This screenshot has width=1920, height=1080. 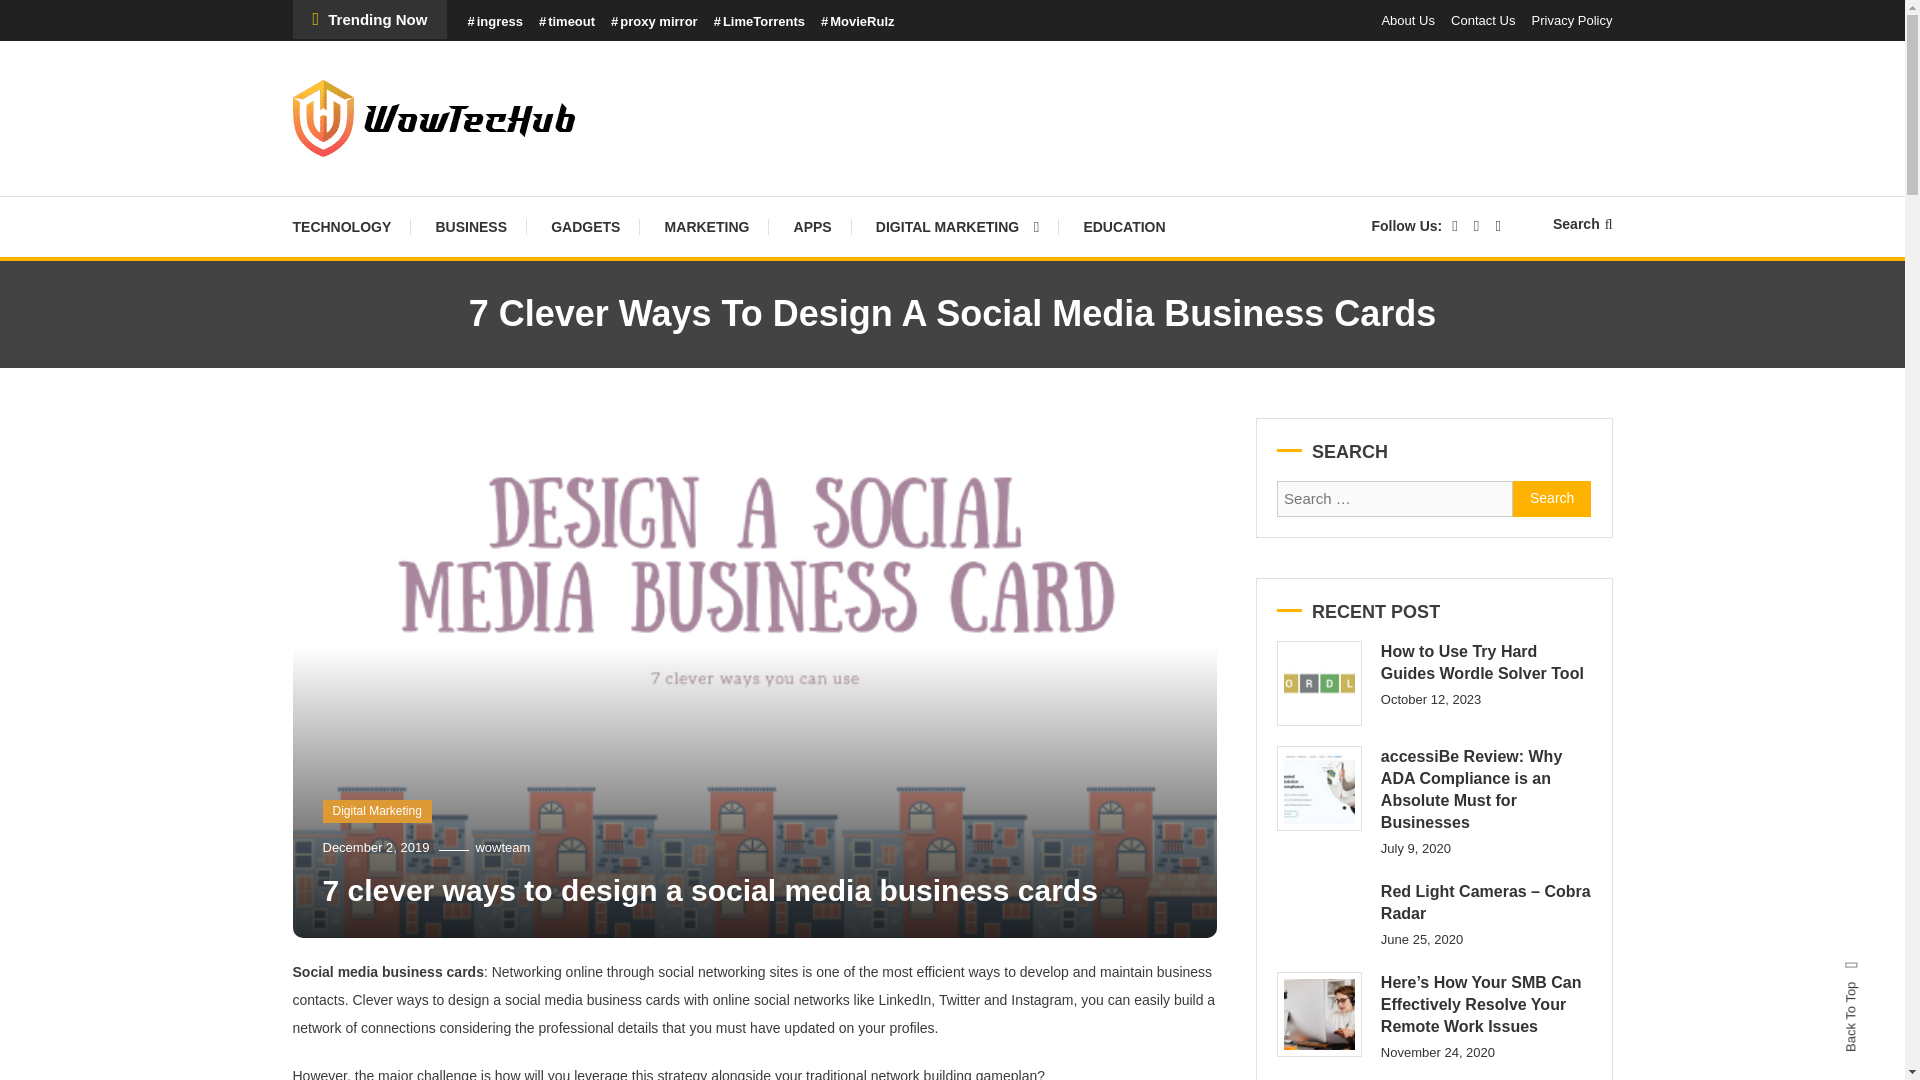 I want to click on Search, so click(x=1014, y=570).